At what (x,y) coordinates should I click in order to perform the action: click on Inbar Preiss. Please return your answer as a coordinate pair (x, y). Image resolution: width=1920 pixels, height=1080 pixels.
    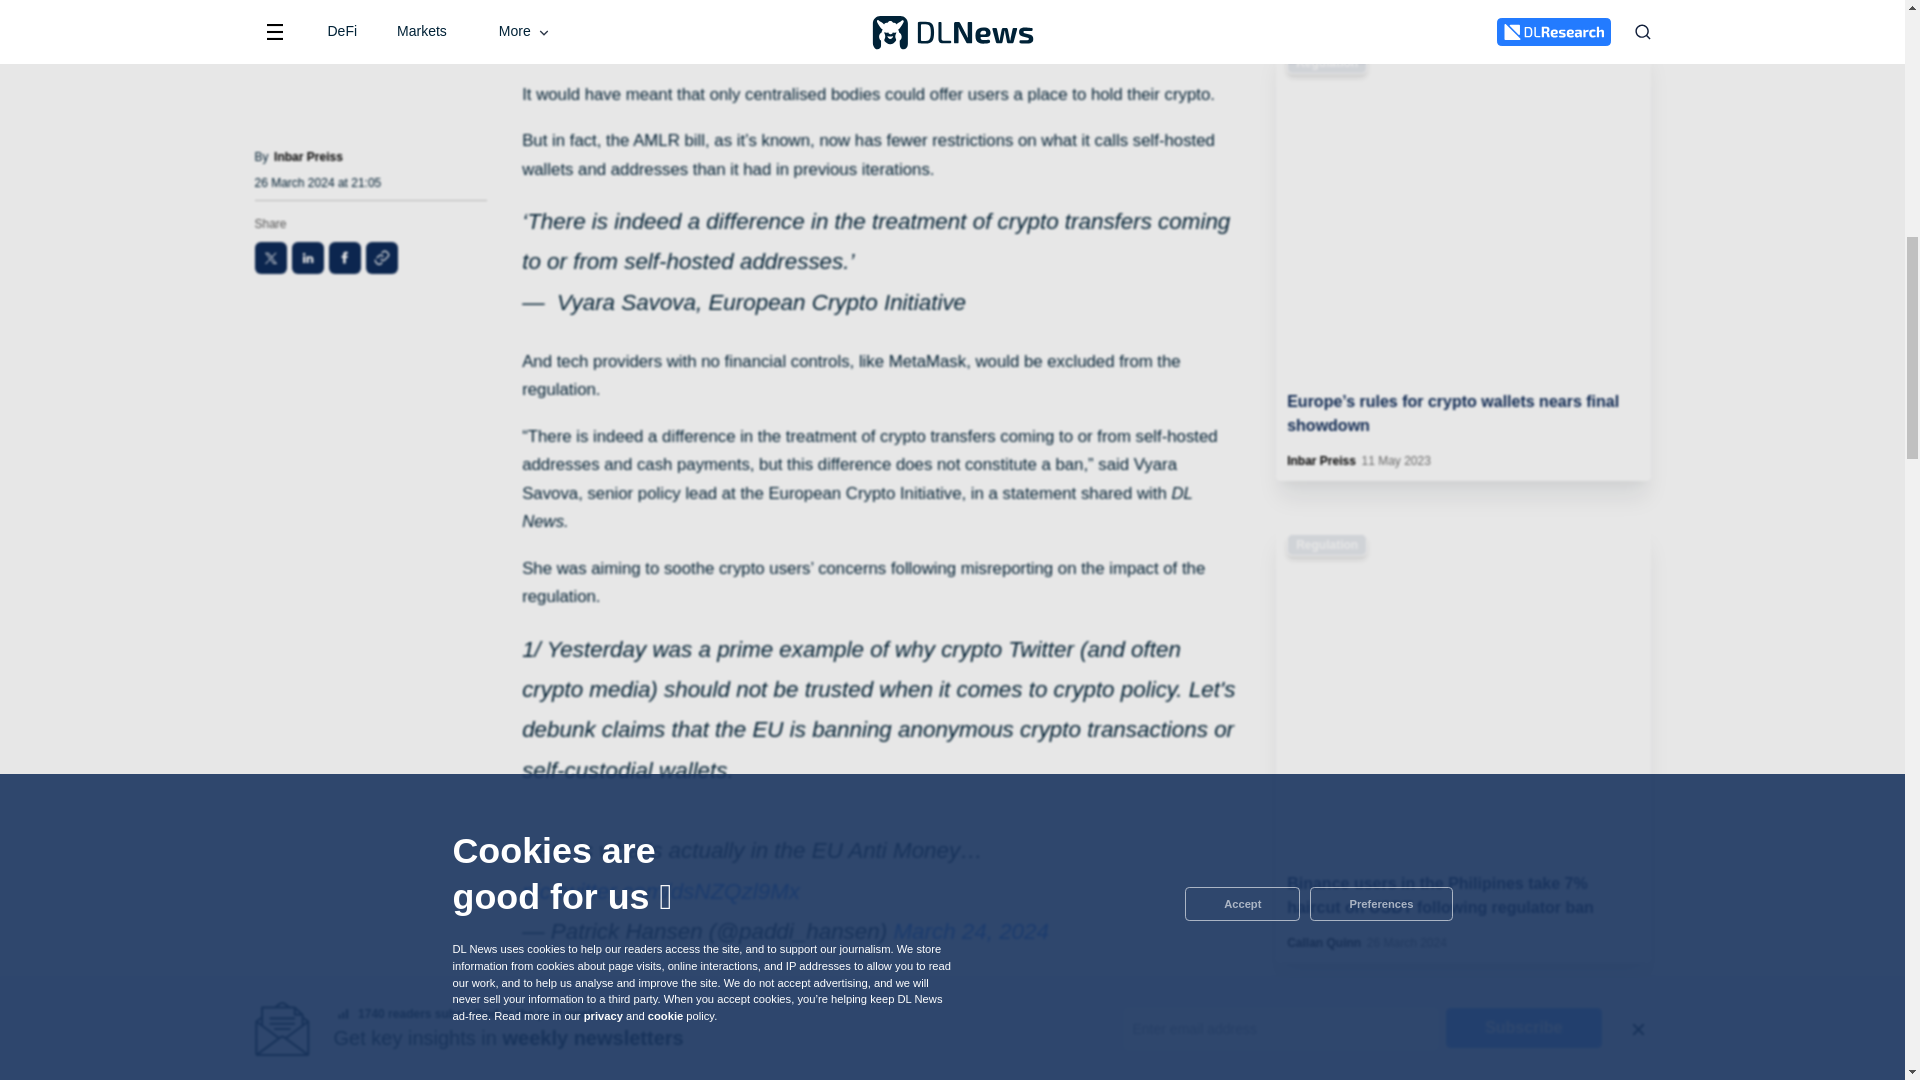
    Looking at the image, I should click on (1320, 460).